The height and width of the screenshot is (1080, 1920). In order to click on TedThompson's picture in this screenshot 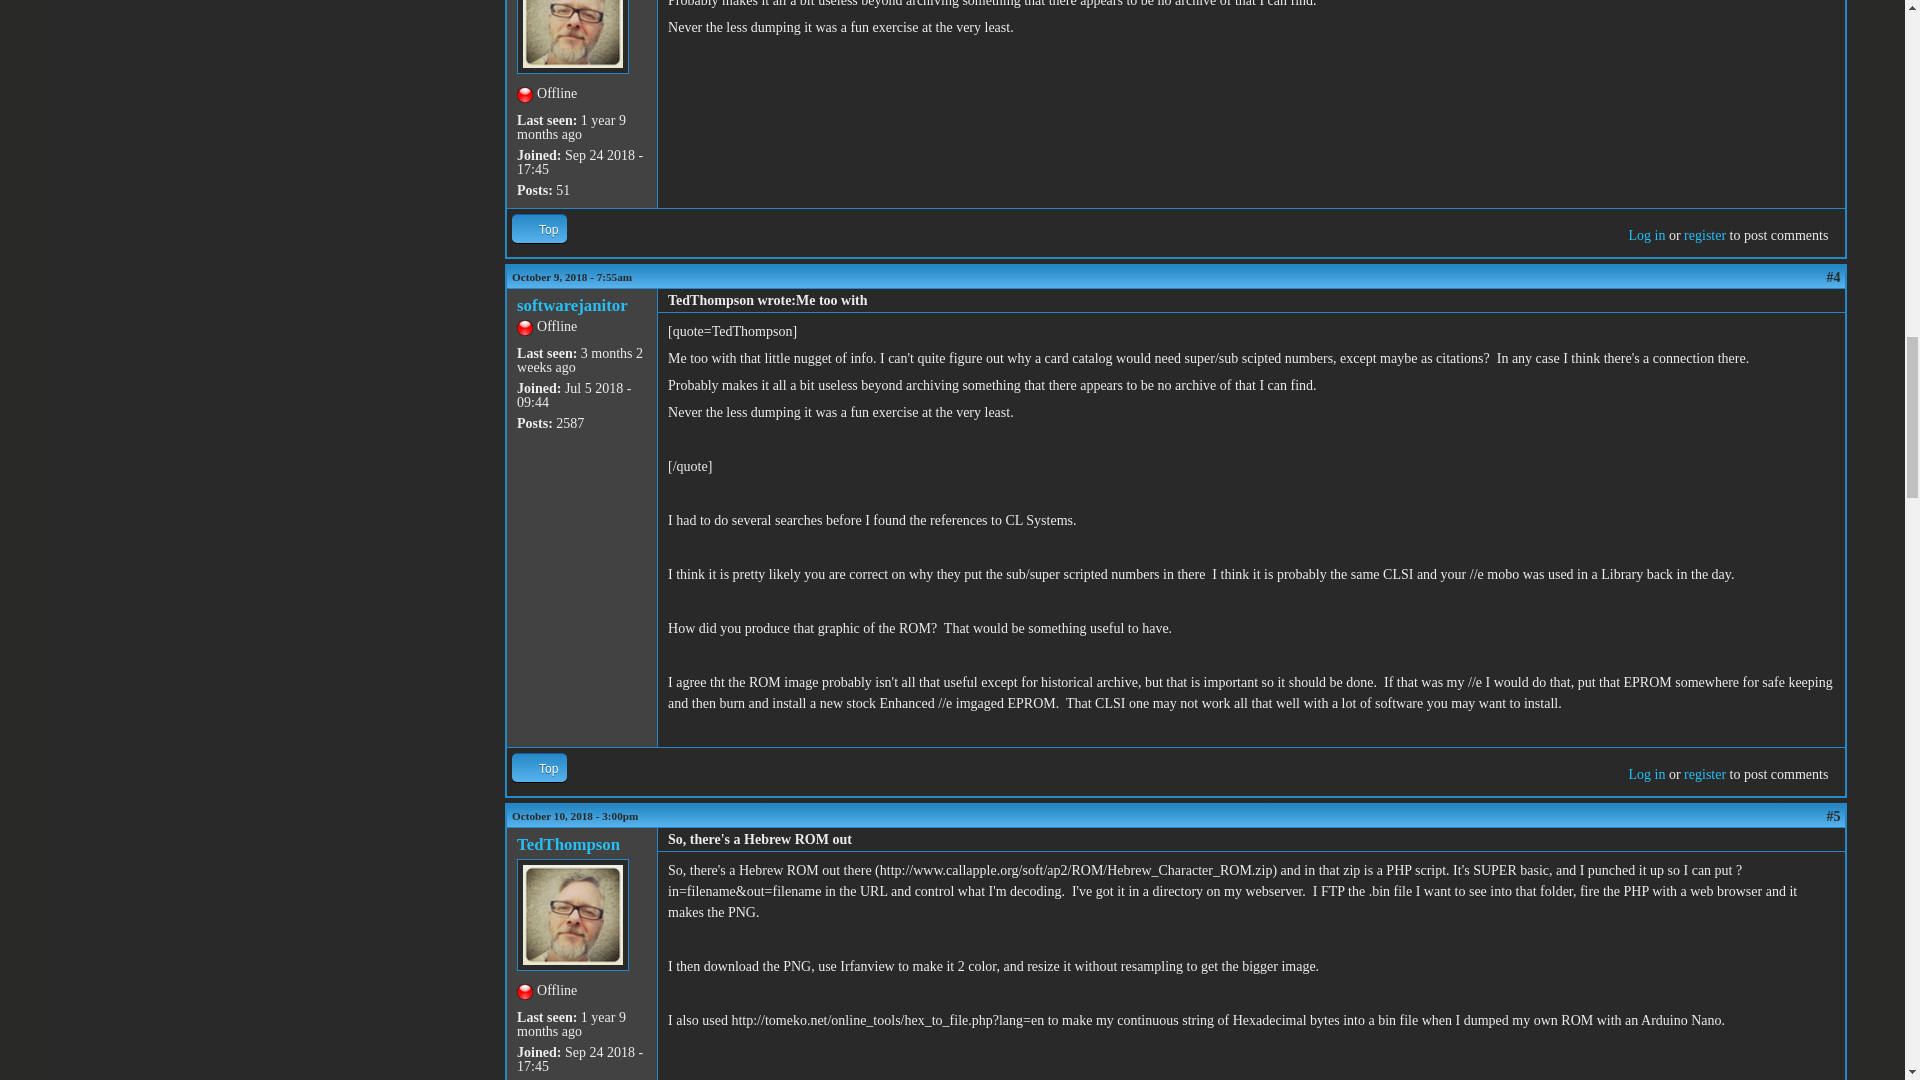, I will do `click(572, 37)`.